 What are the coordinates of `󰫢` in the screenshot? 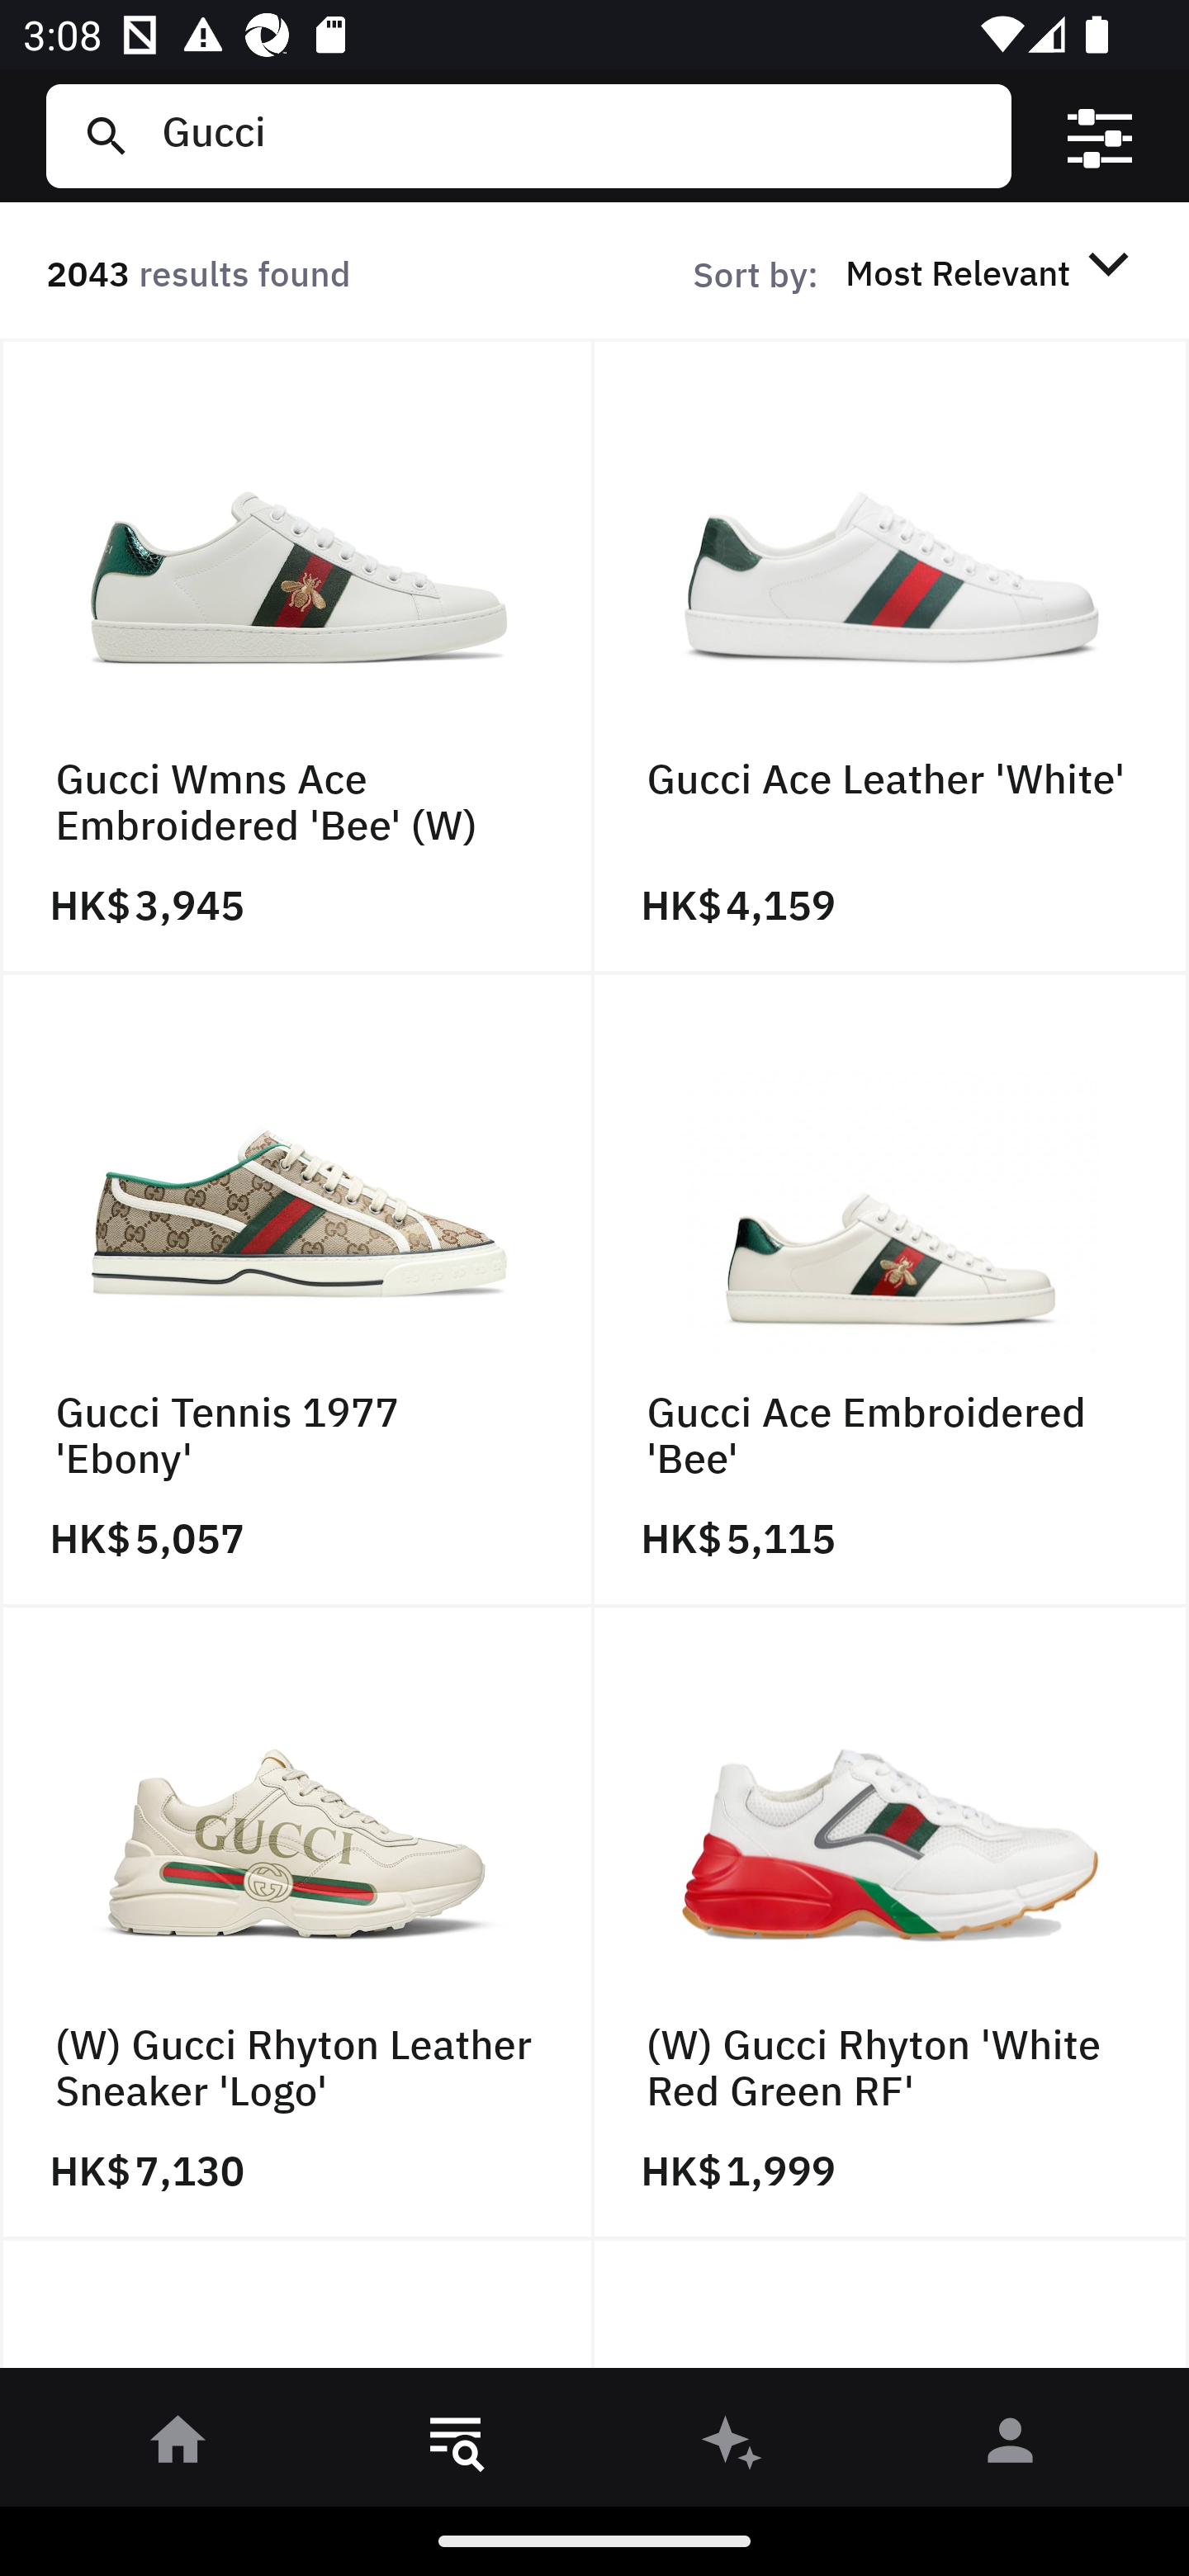 It's located at (733, 2446).